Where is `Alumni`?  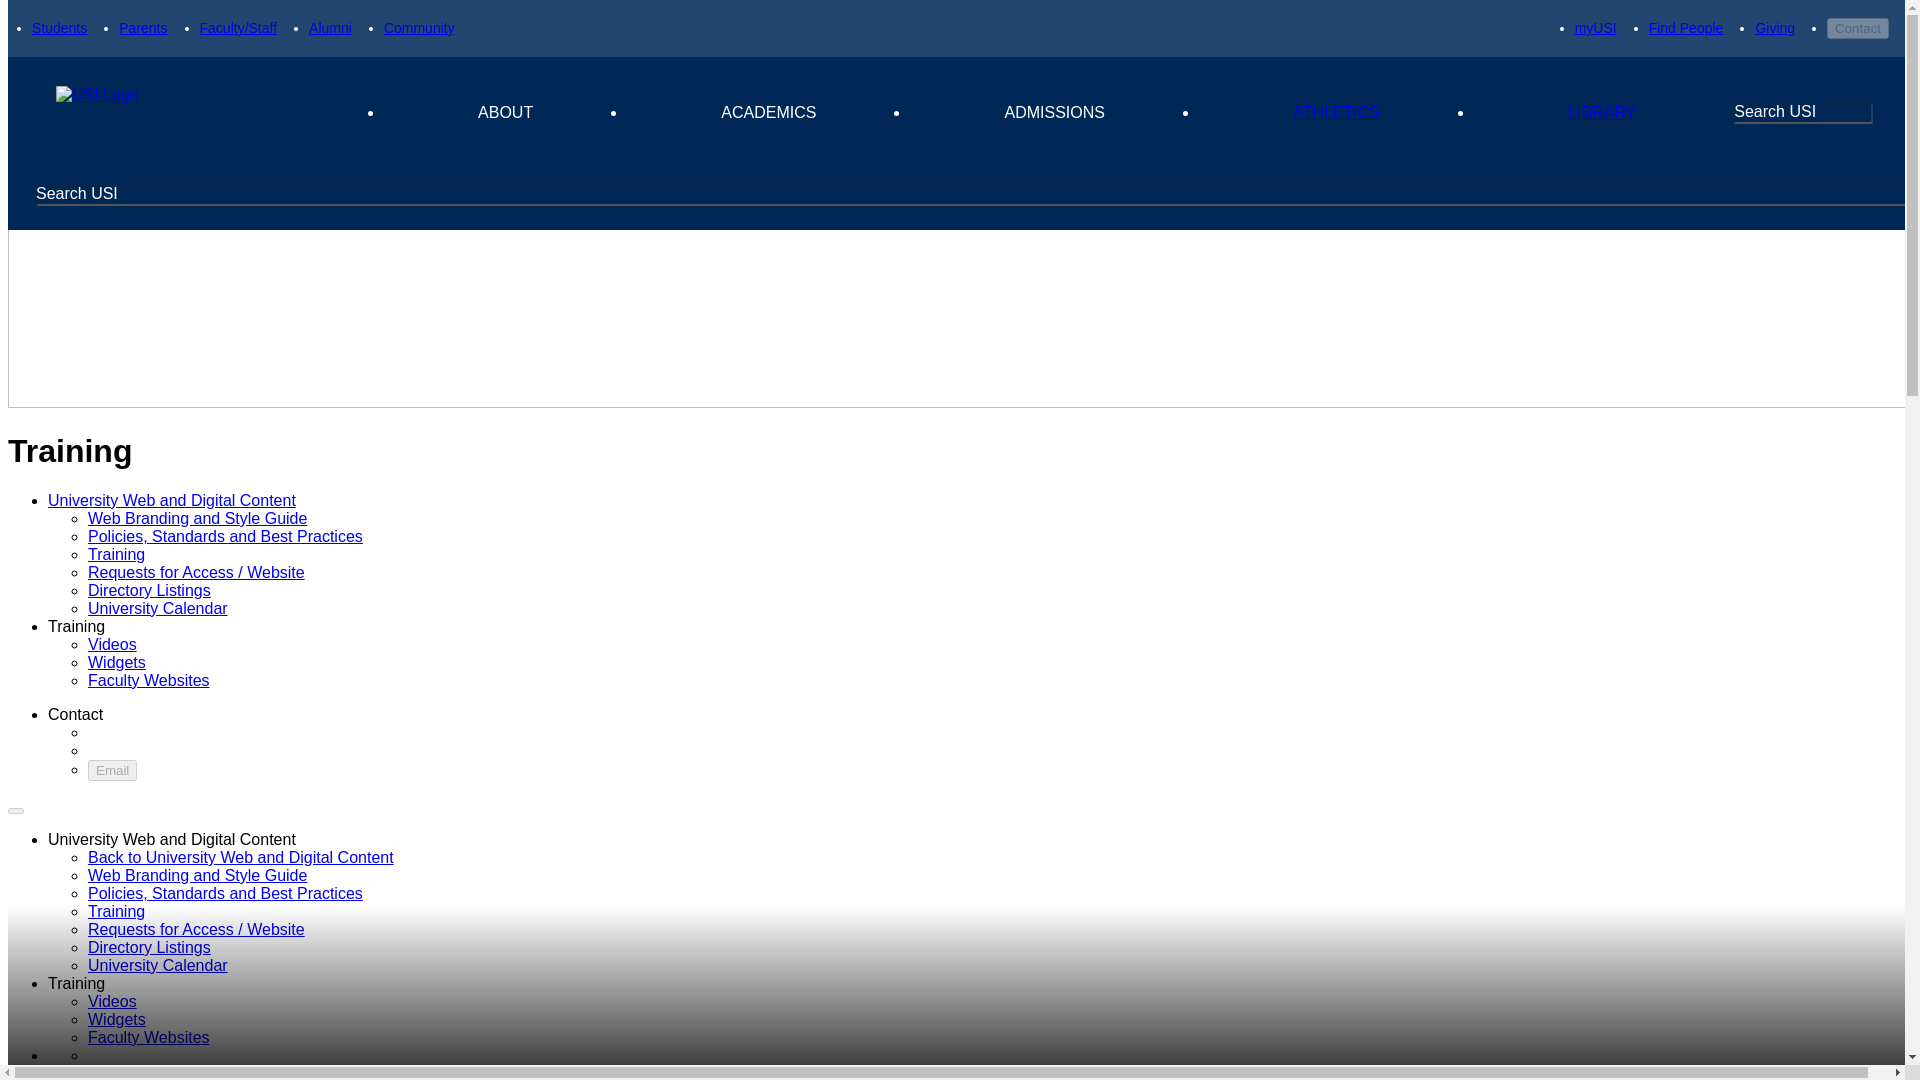 Alumni is located at coordinates (330, 28).